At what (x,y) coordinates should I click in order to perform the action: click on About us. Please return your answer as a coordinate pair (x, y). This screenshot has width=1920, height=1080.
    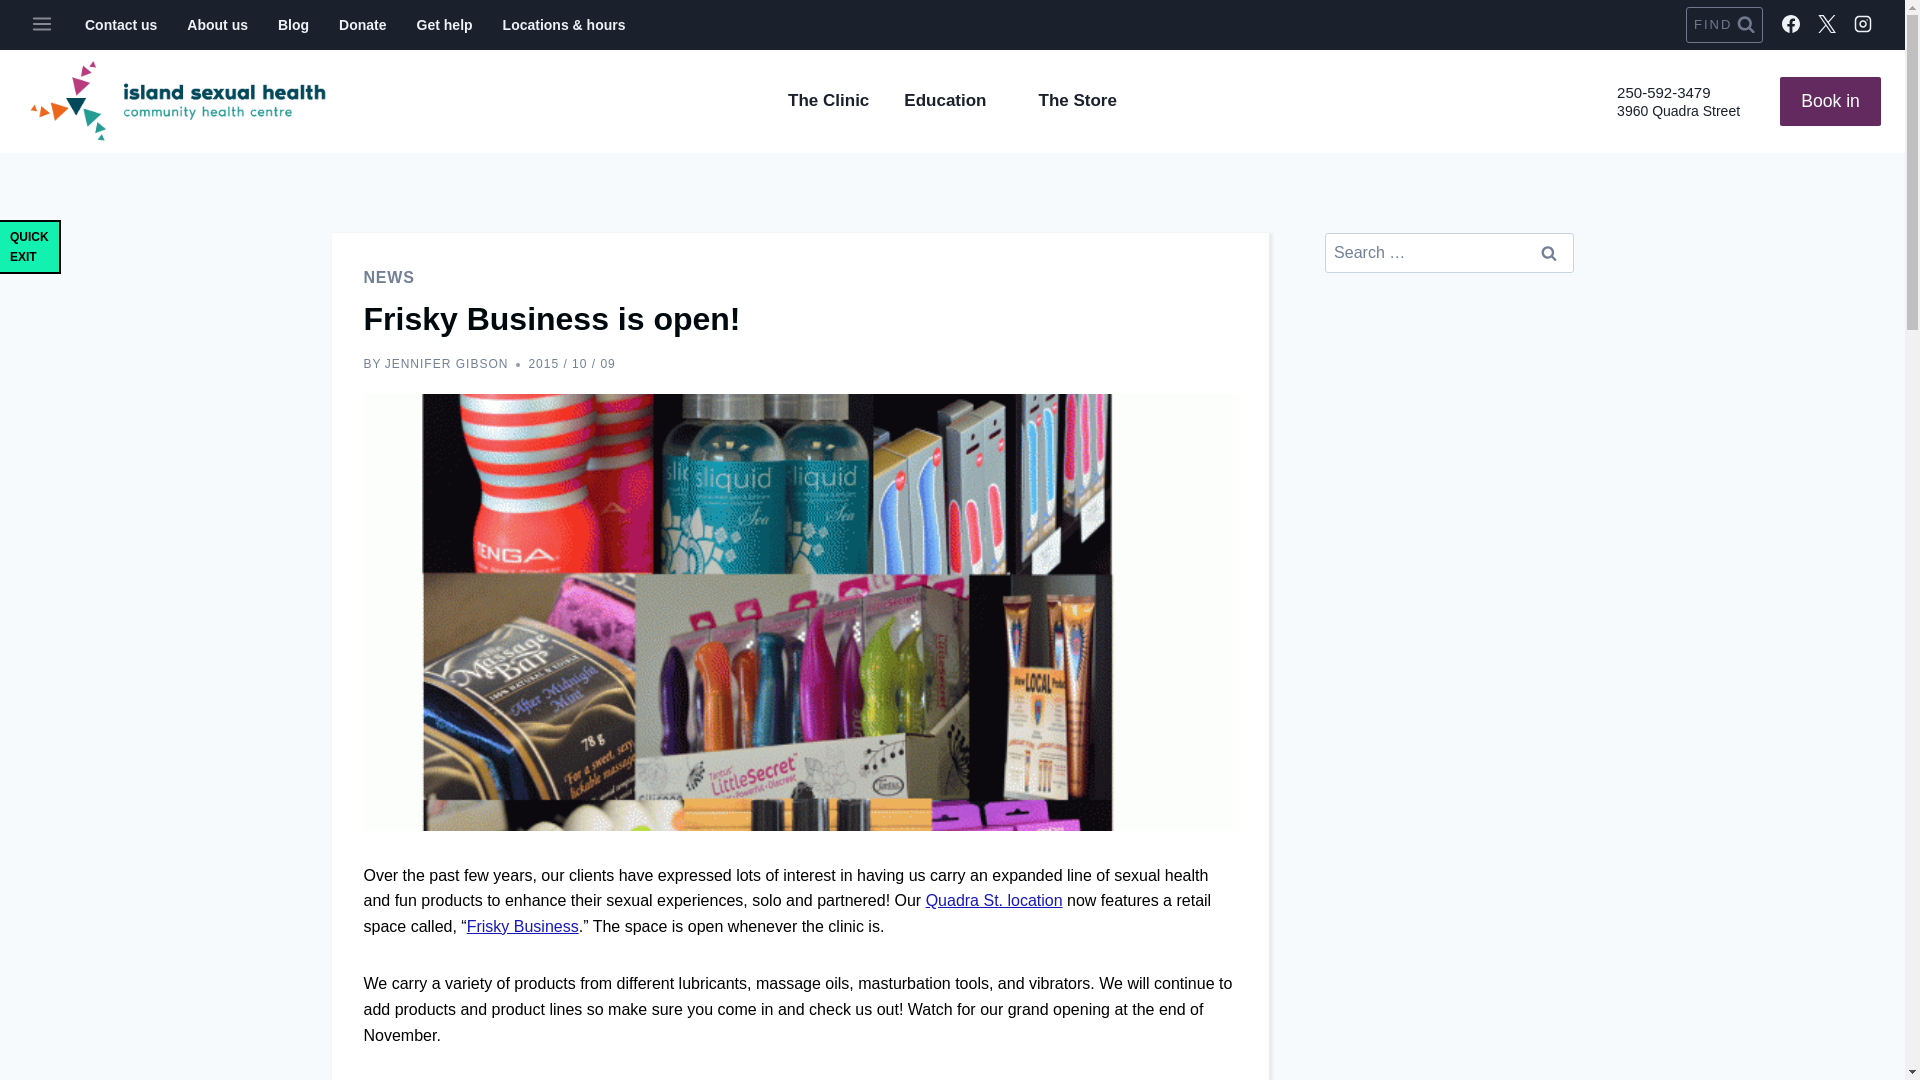
    Looking at the image, I should click on (218, 25).